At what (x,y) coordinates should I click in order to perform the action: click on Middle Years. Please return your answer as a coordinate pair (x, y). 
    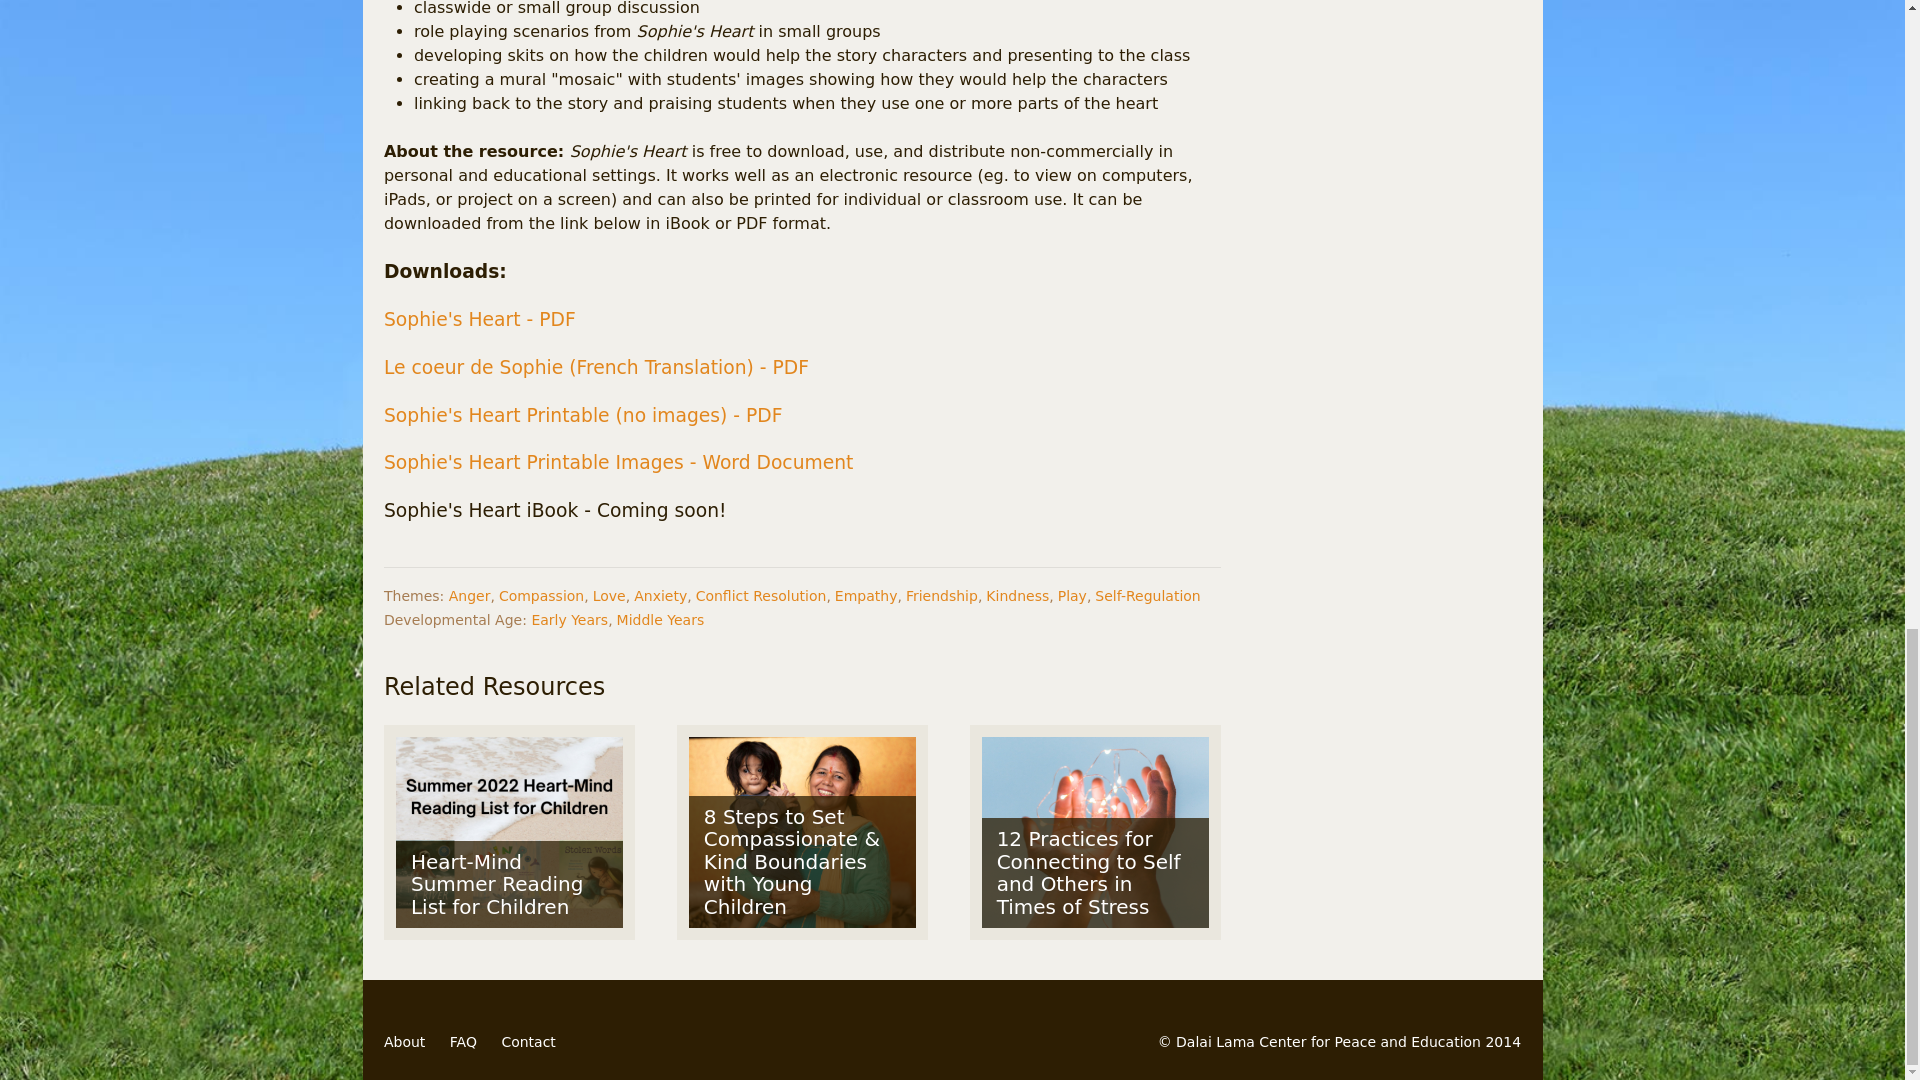
    Looking at the image, I should click on (660, 620).